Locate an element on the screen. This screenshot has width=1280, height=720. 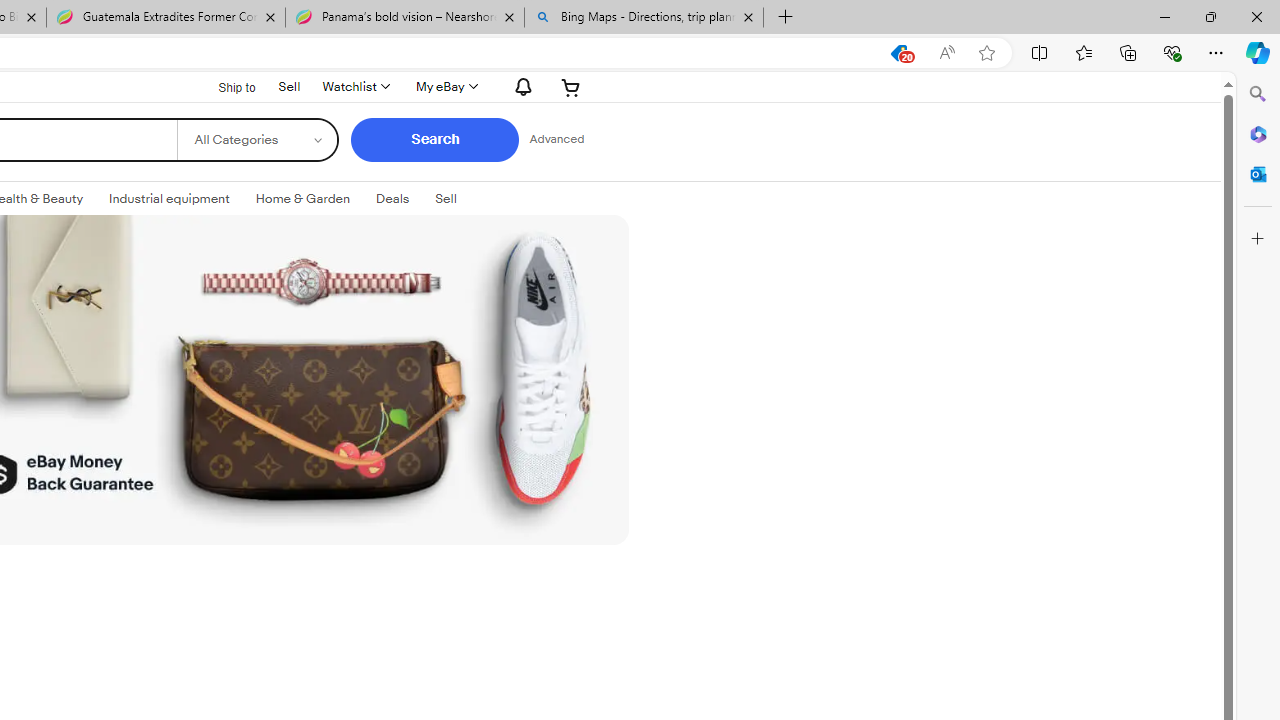
Ship to is located at coordinates (224, 86).